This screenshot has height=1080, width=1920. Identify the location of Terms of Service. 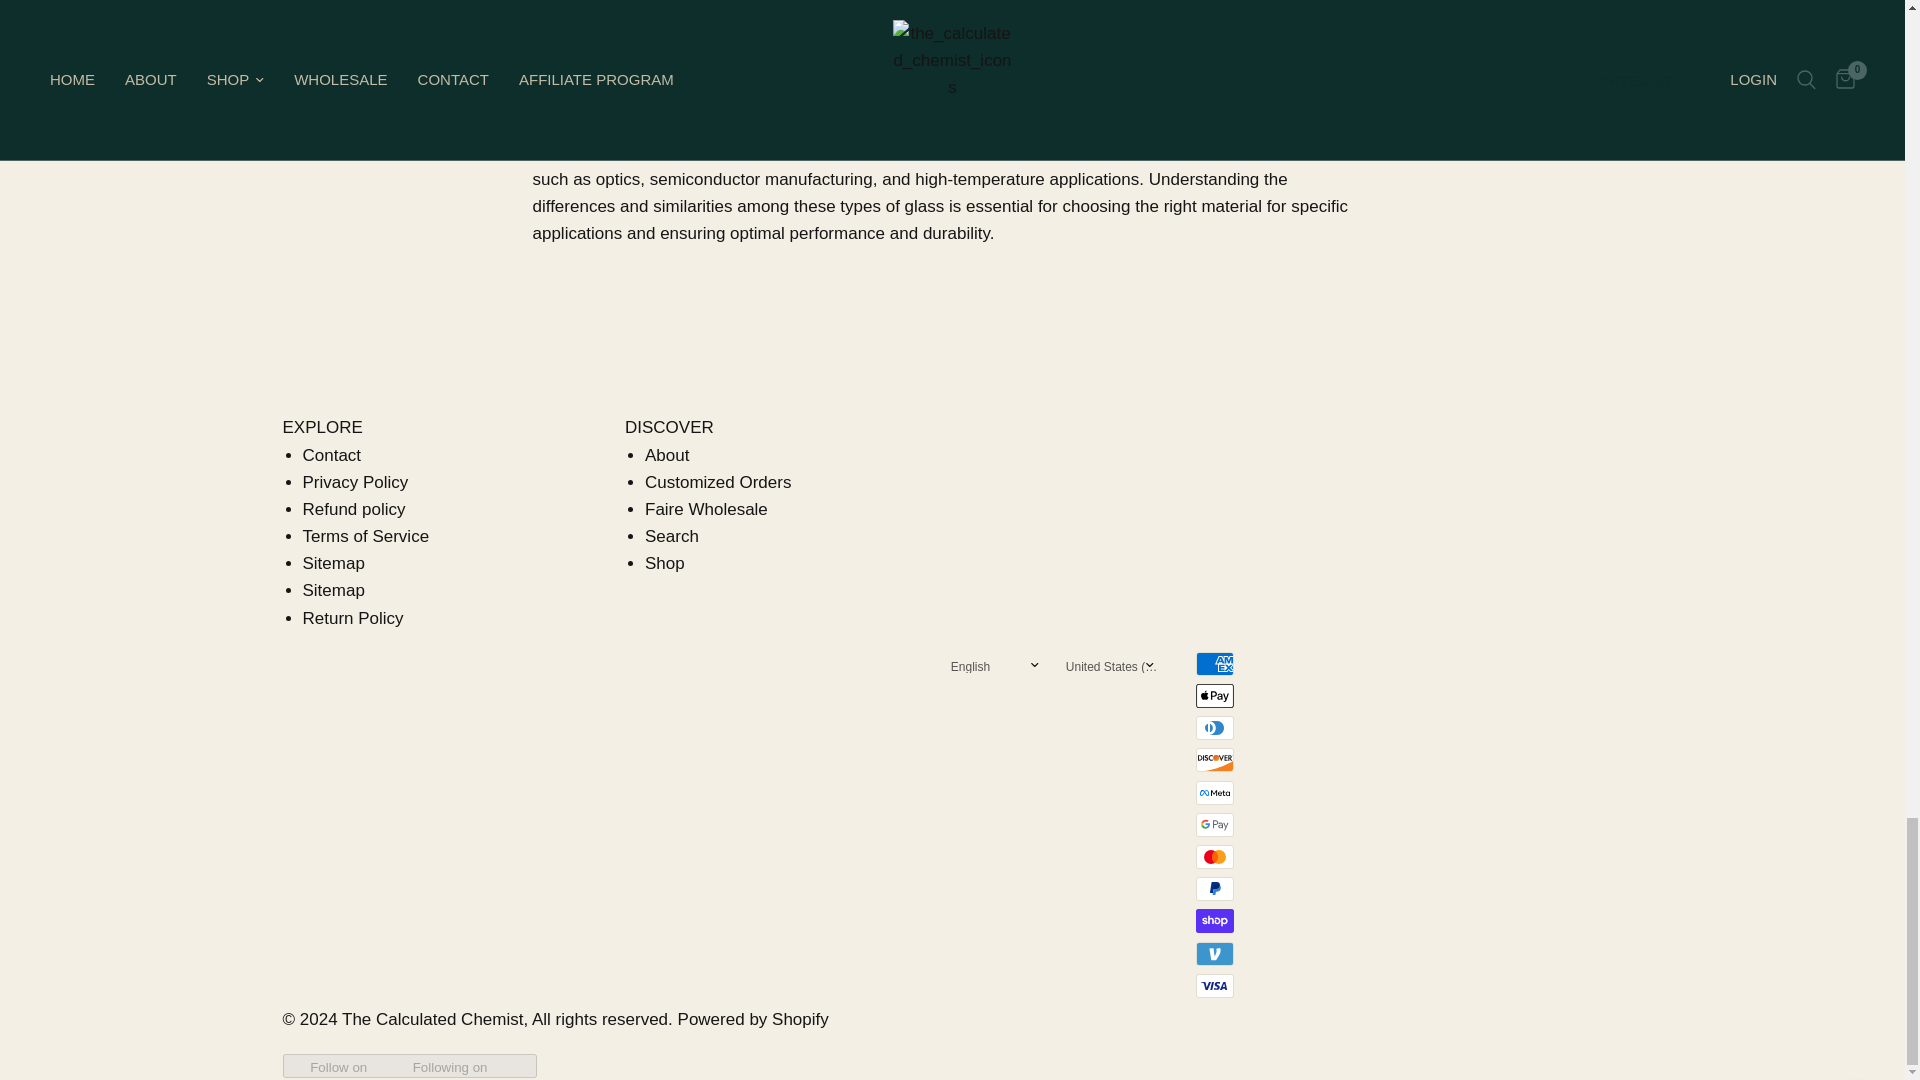
(364, 536).